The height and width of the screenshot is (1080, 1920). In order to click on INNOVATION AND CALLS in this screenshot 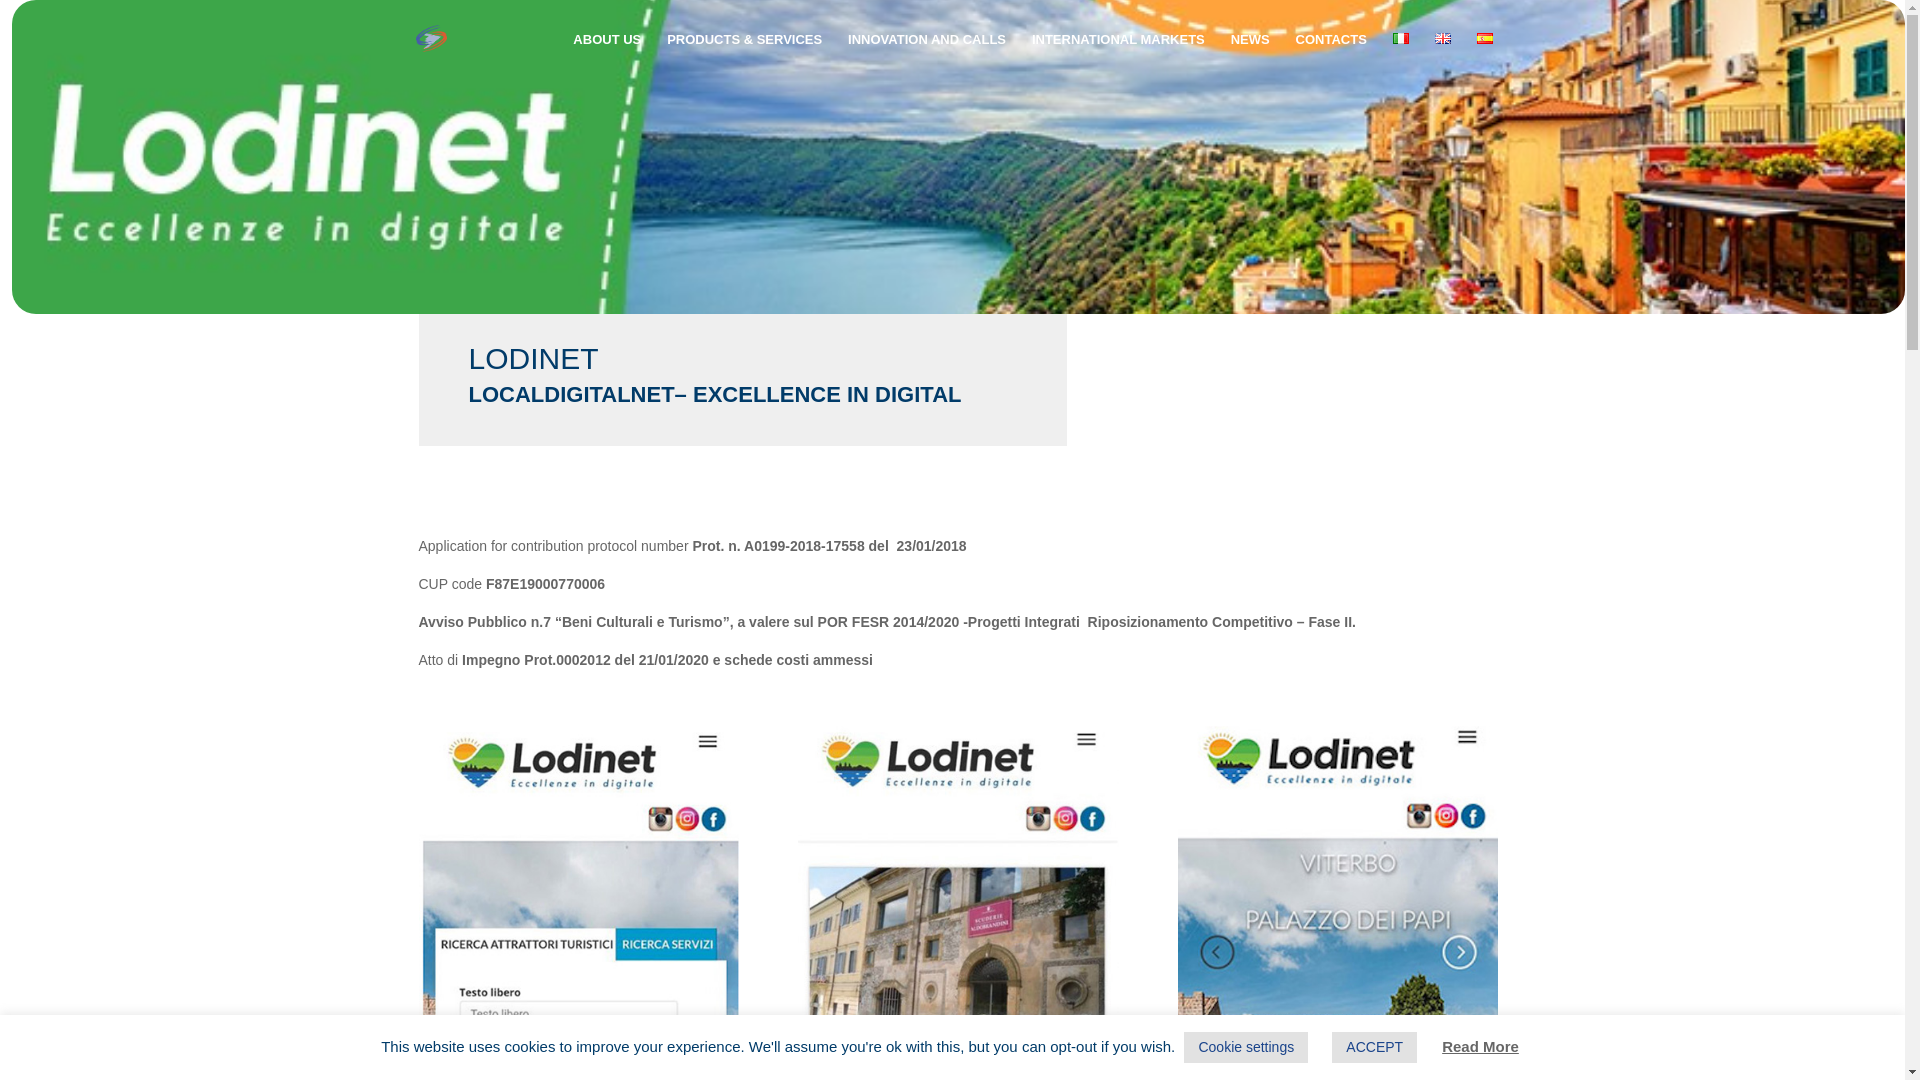, I will do `click(927, 56)`.